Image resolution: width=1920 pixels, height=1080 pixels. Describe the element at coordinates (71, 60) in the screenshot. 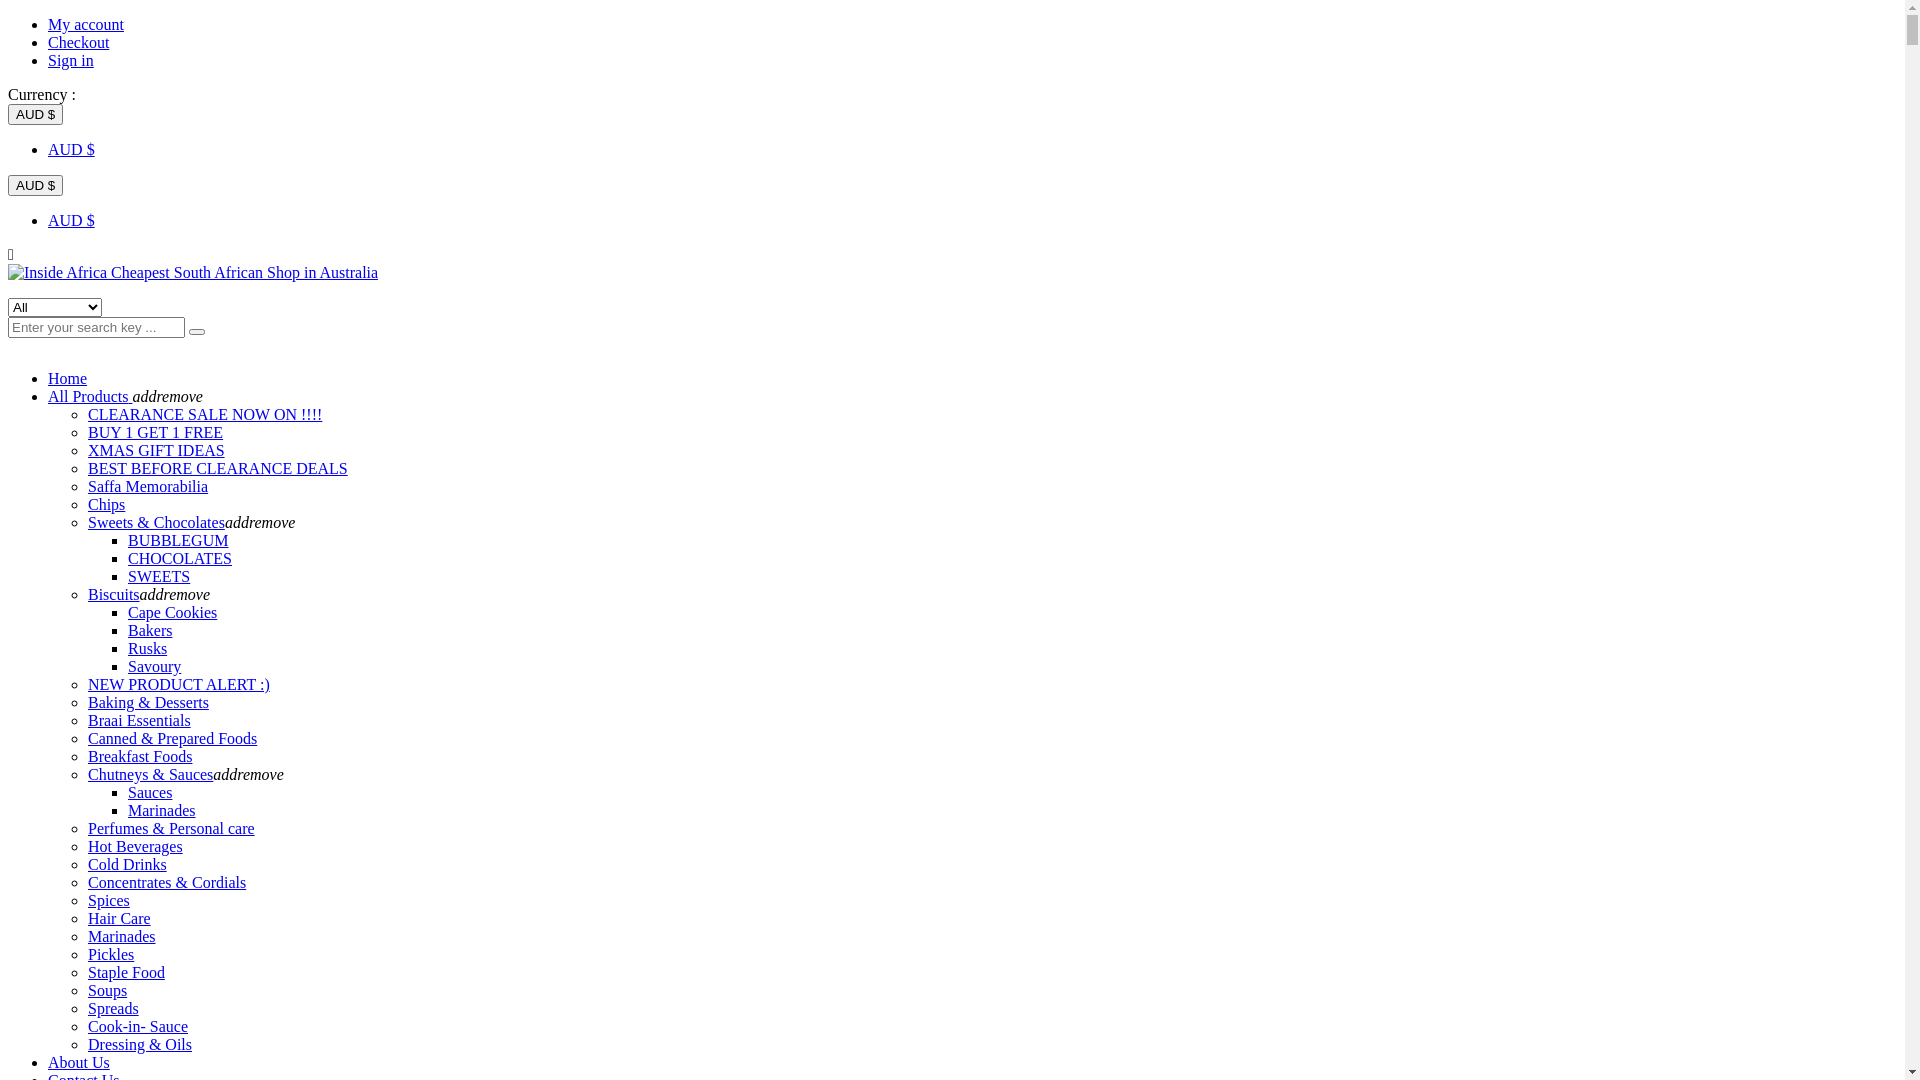

I see `Sign in` at that location.